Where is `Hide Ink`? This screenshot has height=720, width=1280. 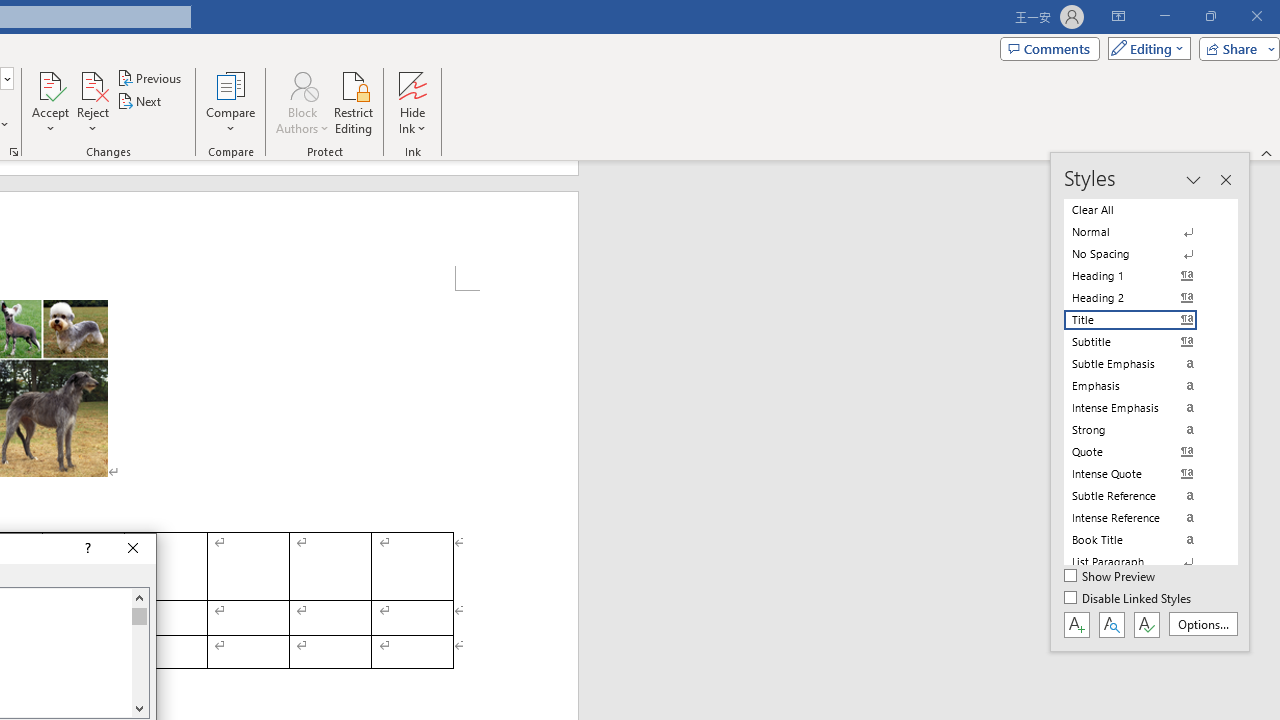 Hide Ink is located at coordinates (412, 84).